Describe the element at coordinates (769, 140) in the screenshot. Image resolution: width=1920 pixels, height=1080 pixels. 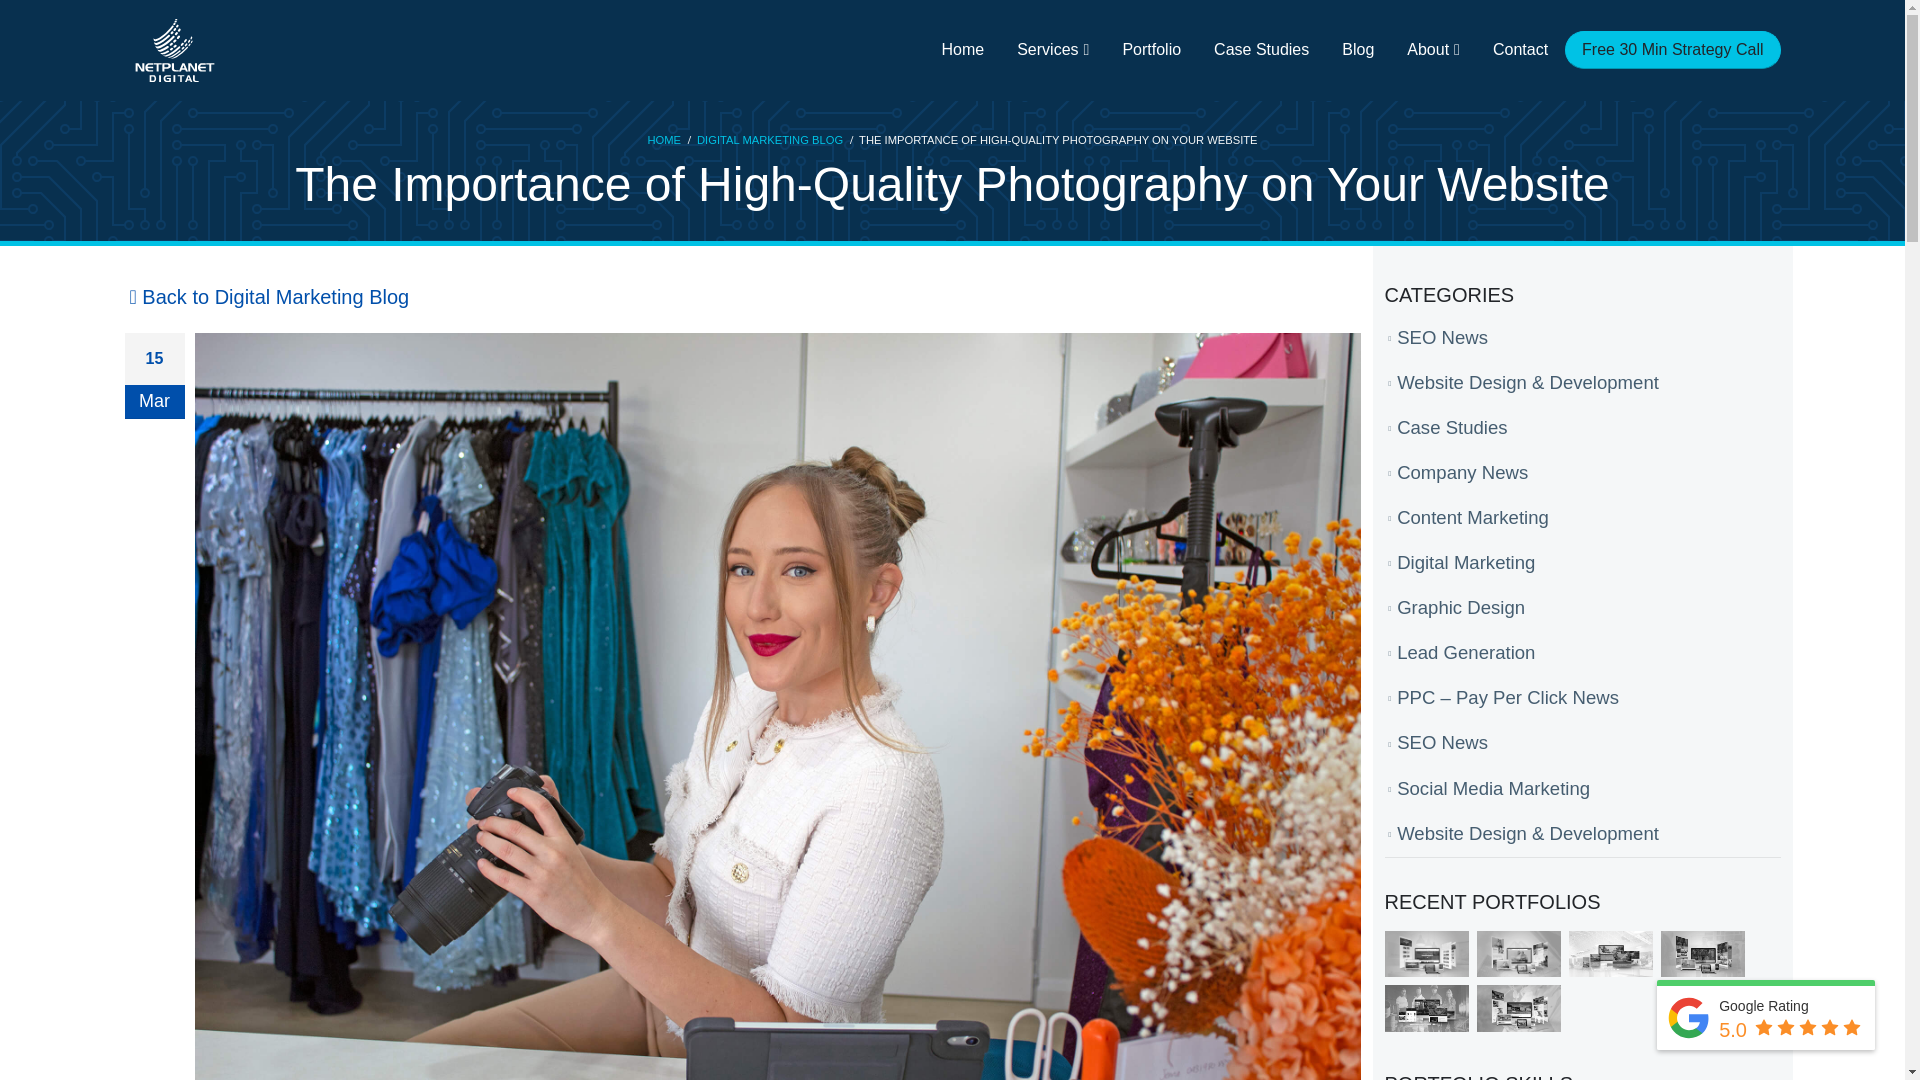
I see `DIGITAL MARKETING BLOG` at that location.